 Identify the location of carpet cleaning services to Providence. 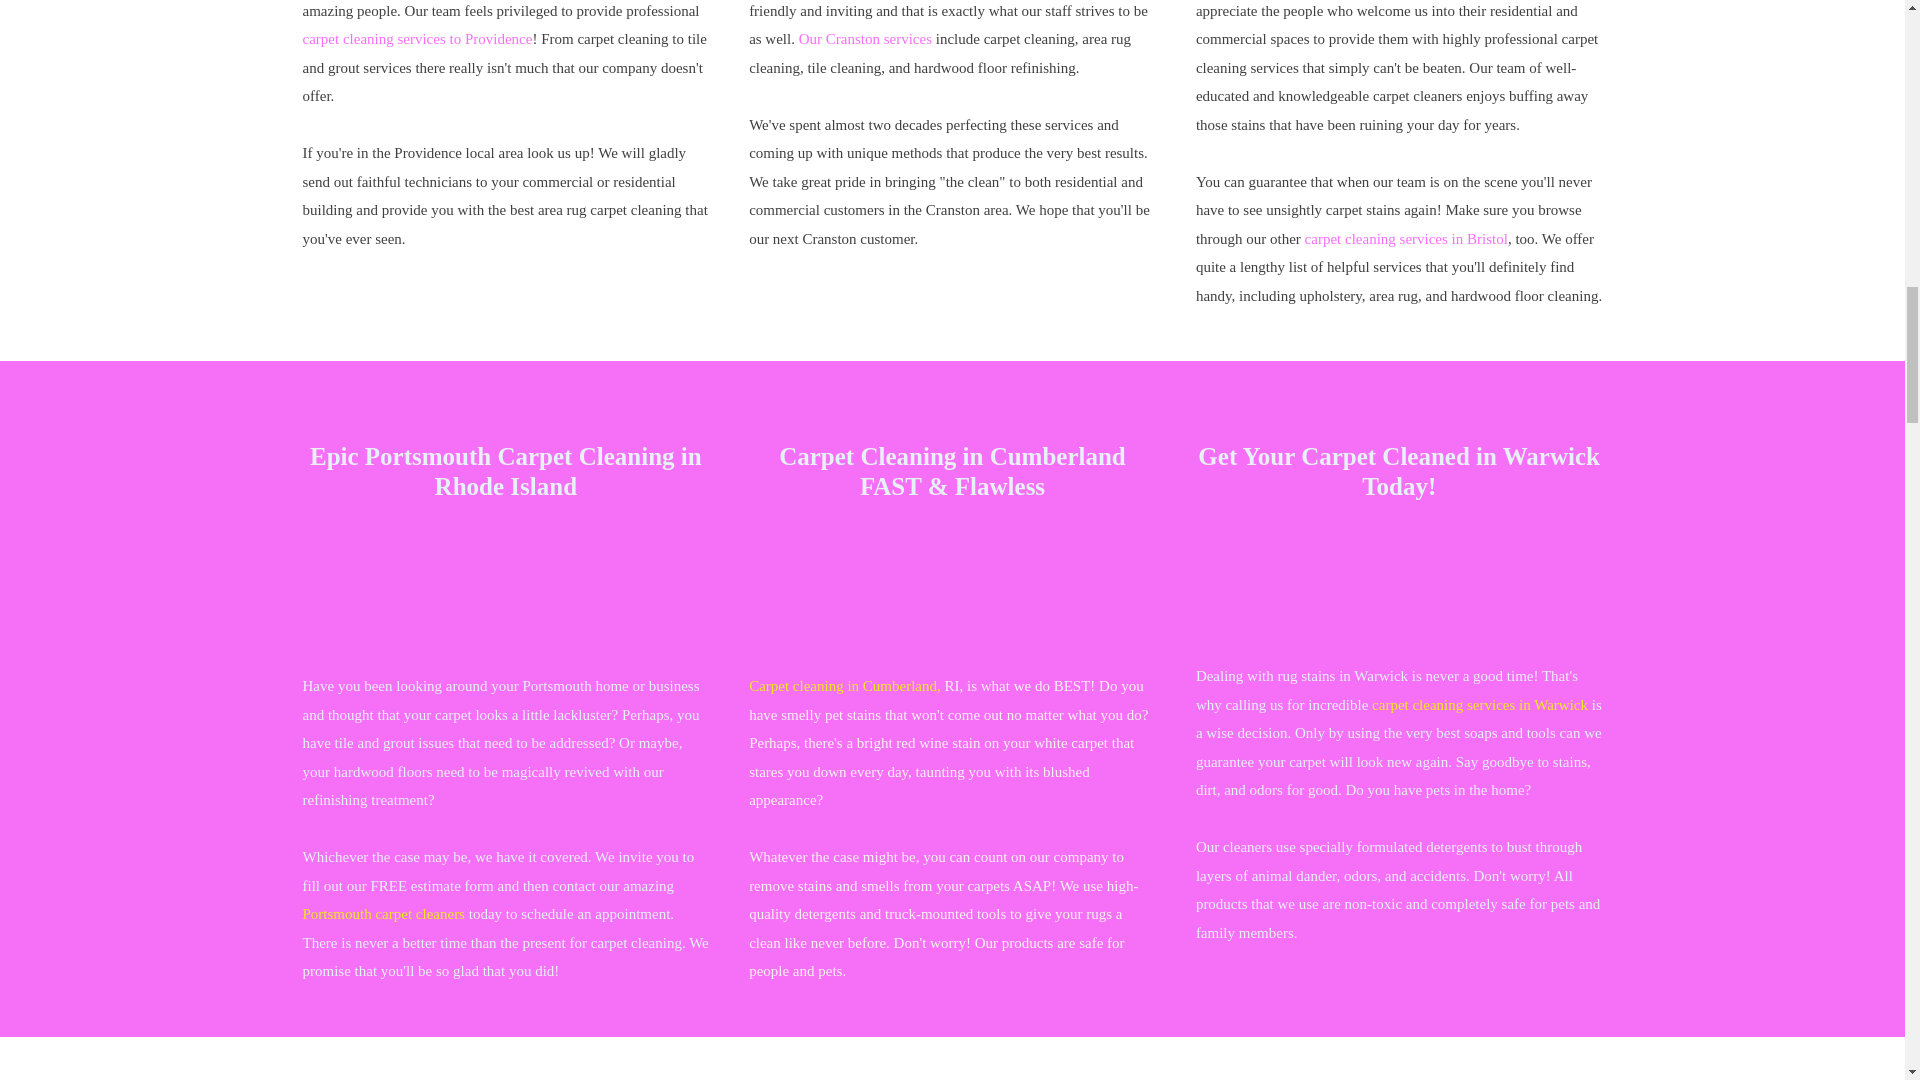
(418, 39).